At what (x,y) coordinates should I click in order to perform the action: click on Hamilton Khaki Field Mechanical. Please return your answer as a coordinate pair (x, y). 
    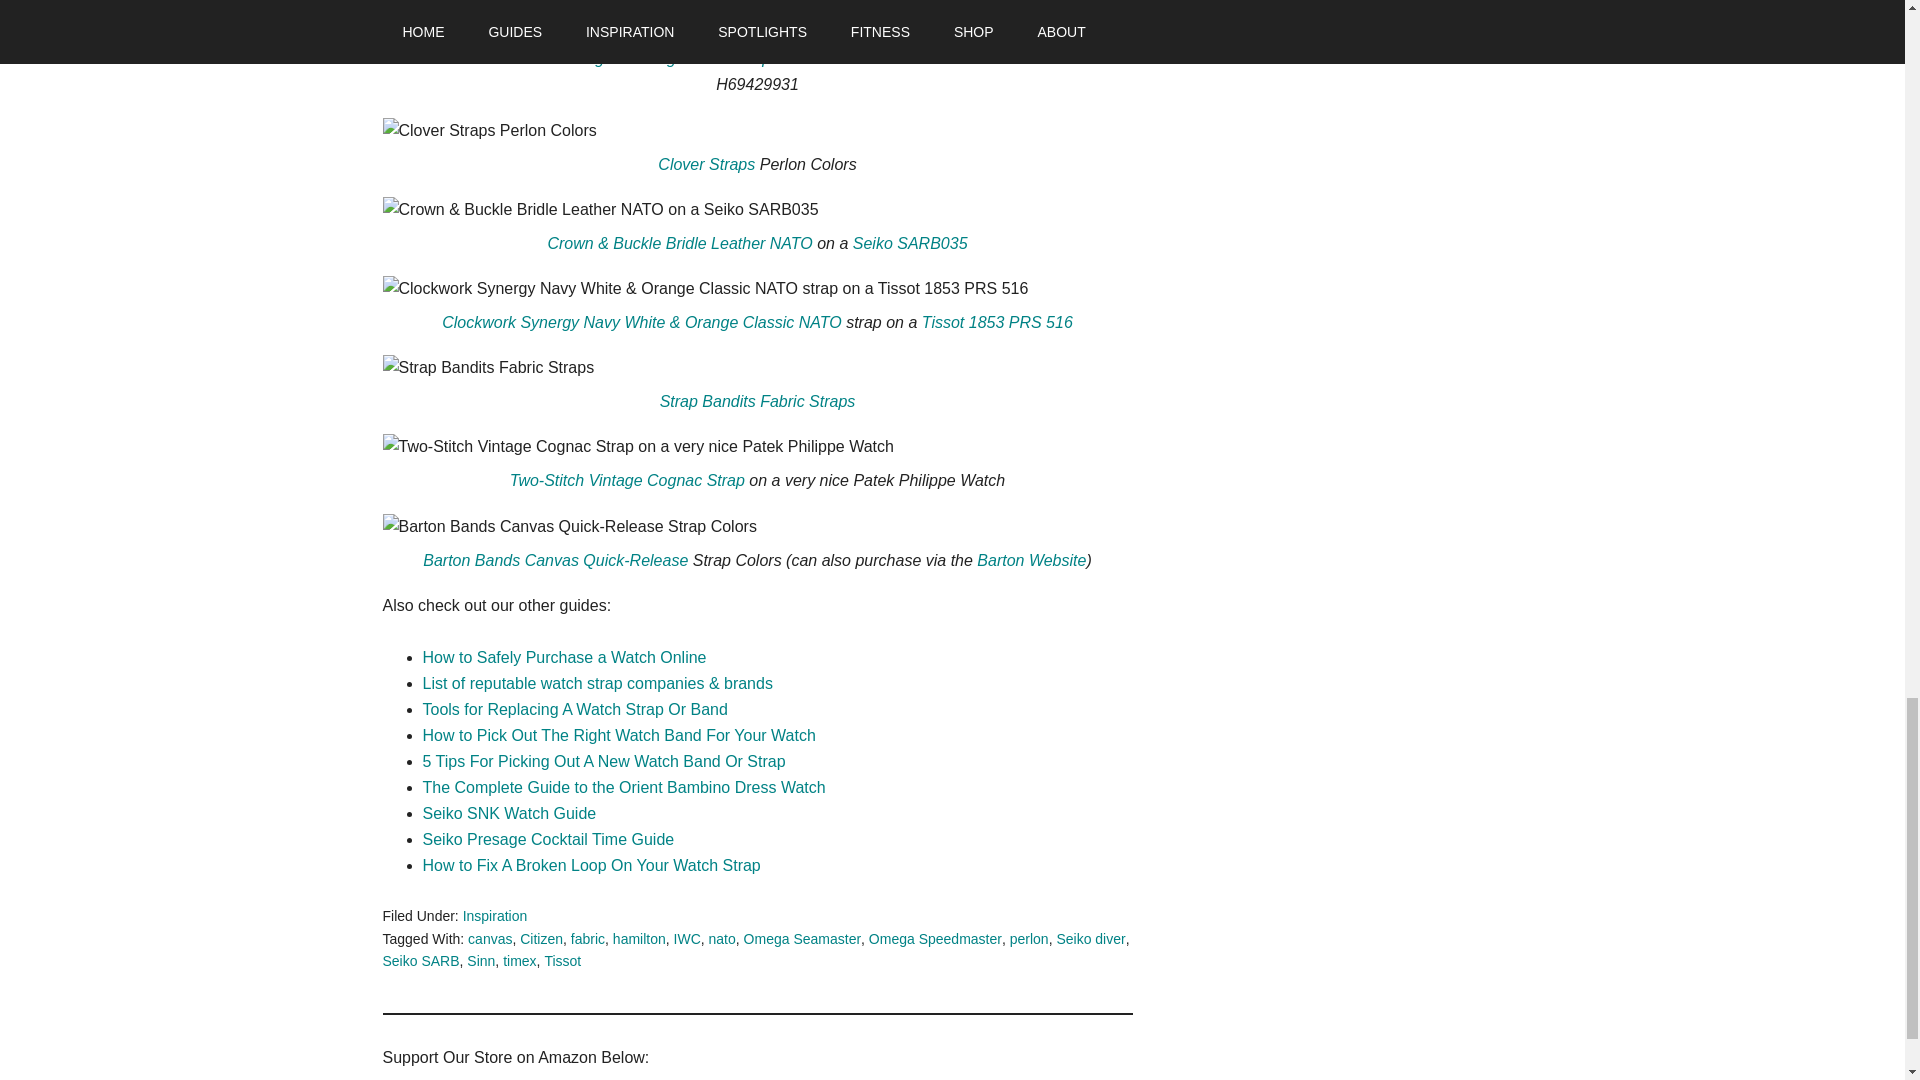
    Looking at the image, I should click on (926, 58).